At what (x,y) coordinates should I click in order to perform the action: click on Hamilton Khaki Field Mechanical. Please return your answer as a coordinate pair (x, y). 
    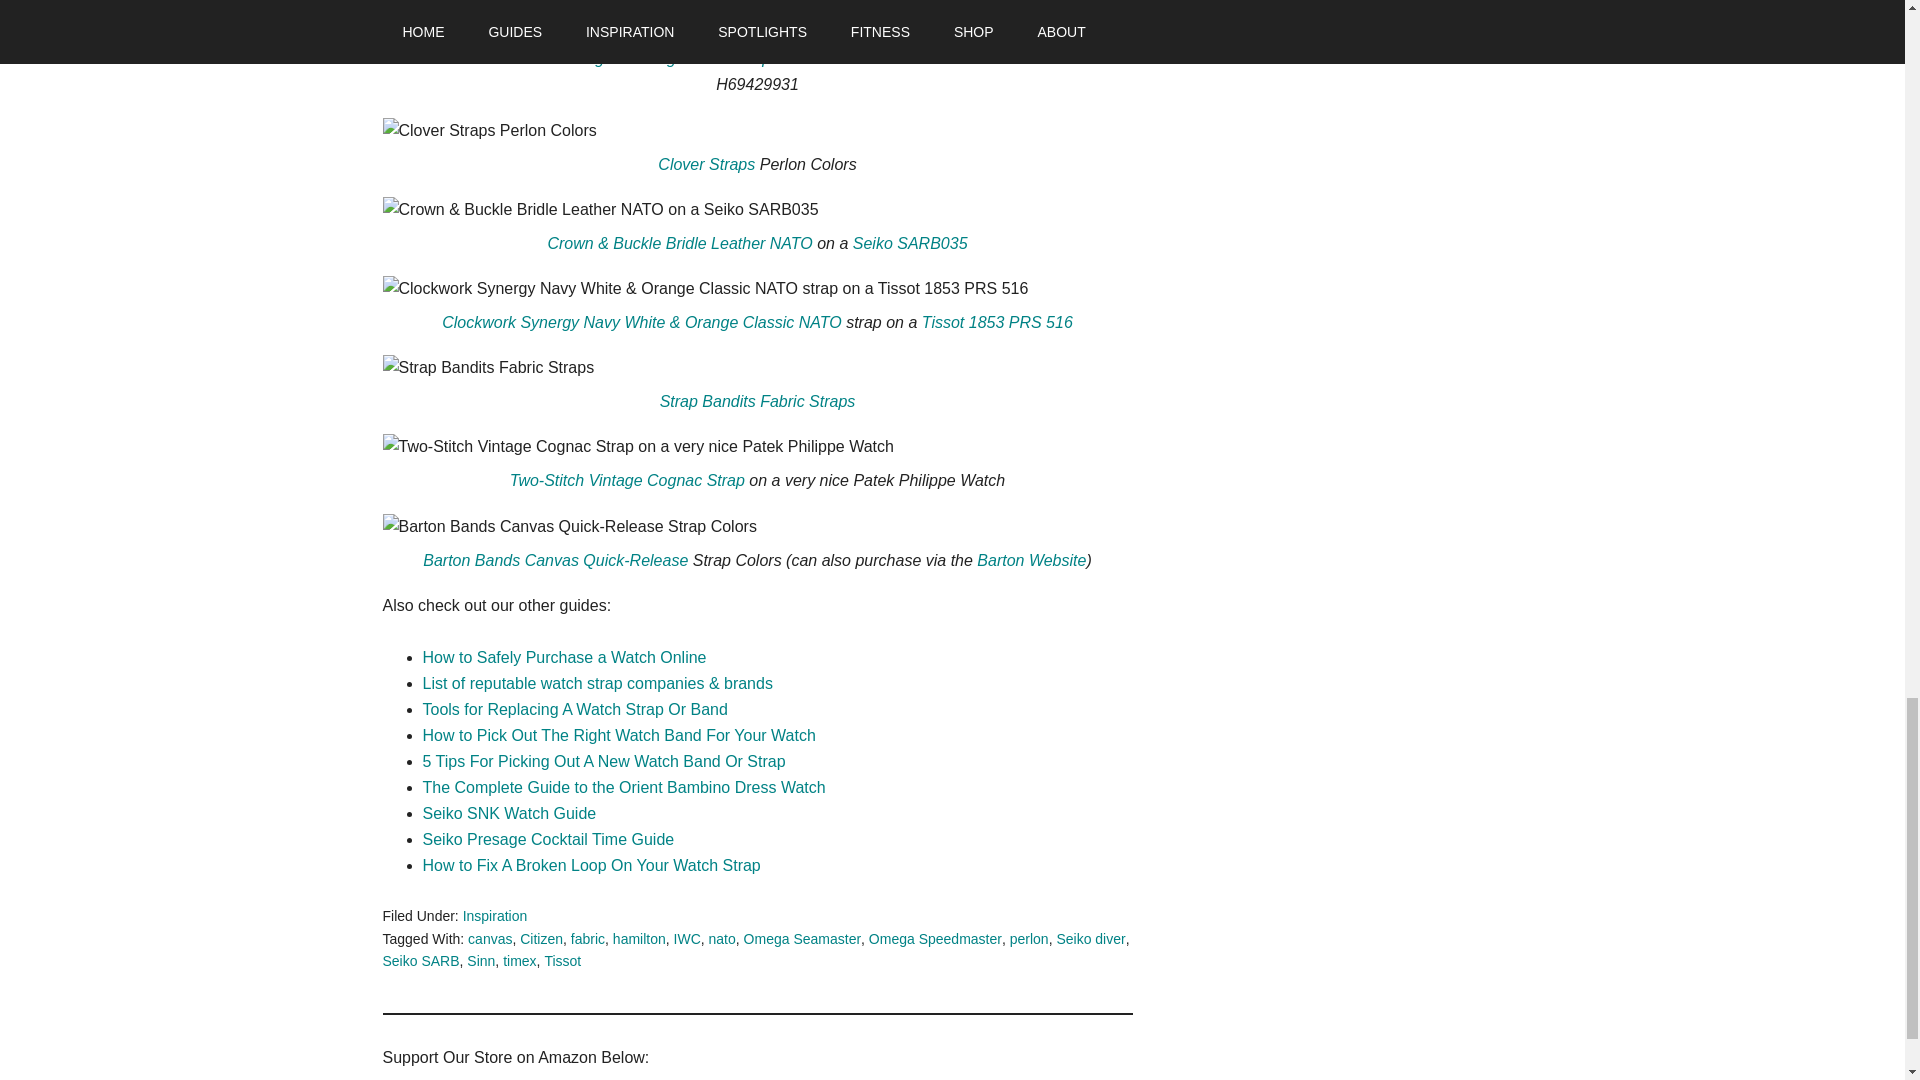
    Looking at the image, I should click on (926, 58).